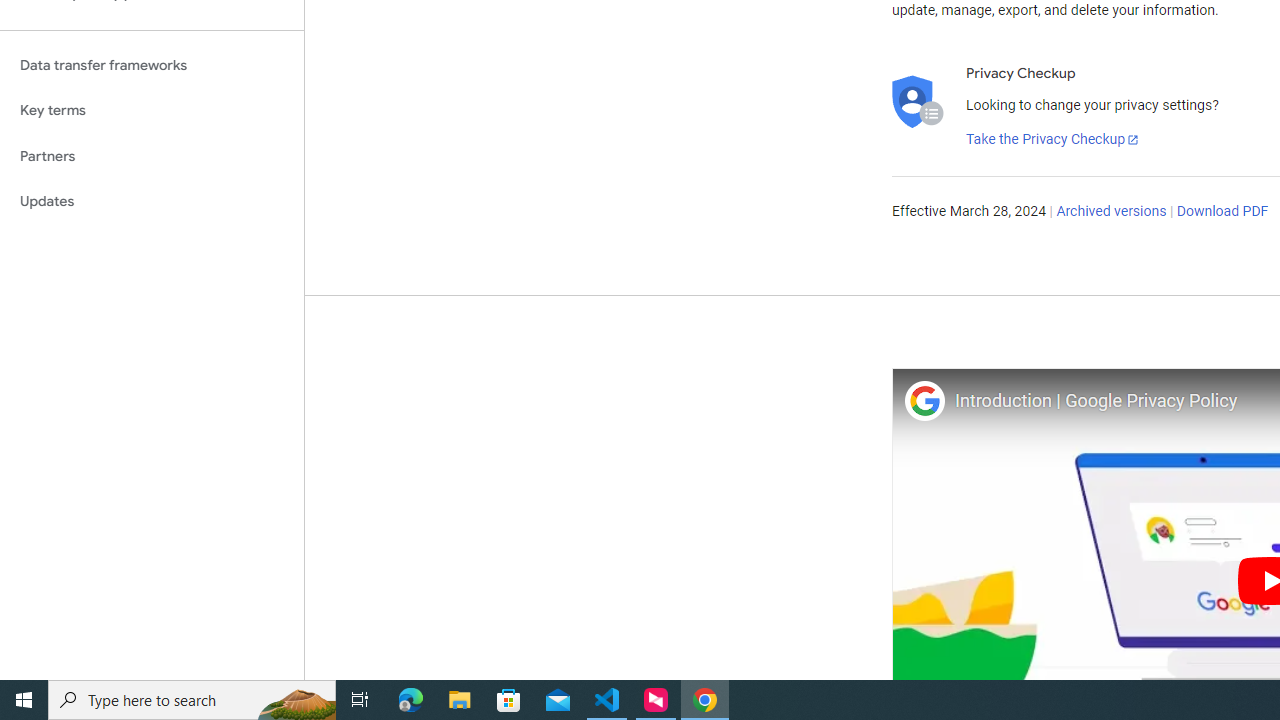 The image size is (1280, 720). I want to click on Take the Privacy Checkup, so click(1053, 140).